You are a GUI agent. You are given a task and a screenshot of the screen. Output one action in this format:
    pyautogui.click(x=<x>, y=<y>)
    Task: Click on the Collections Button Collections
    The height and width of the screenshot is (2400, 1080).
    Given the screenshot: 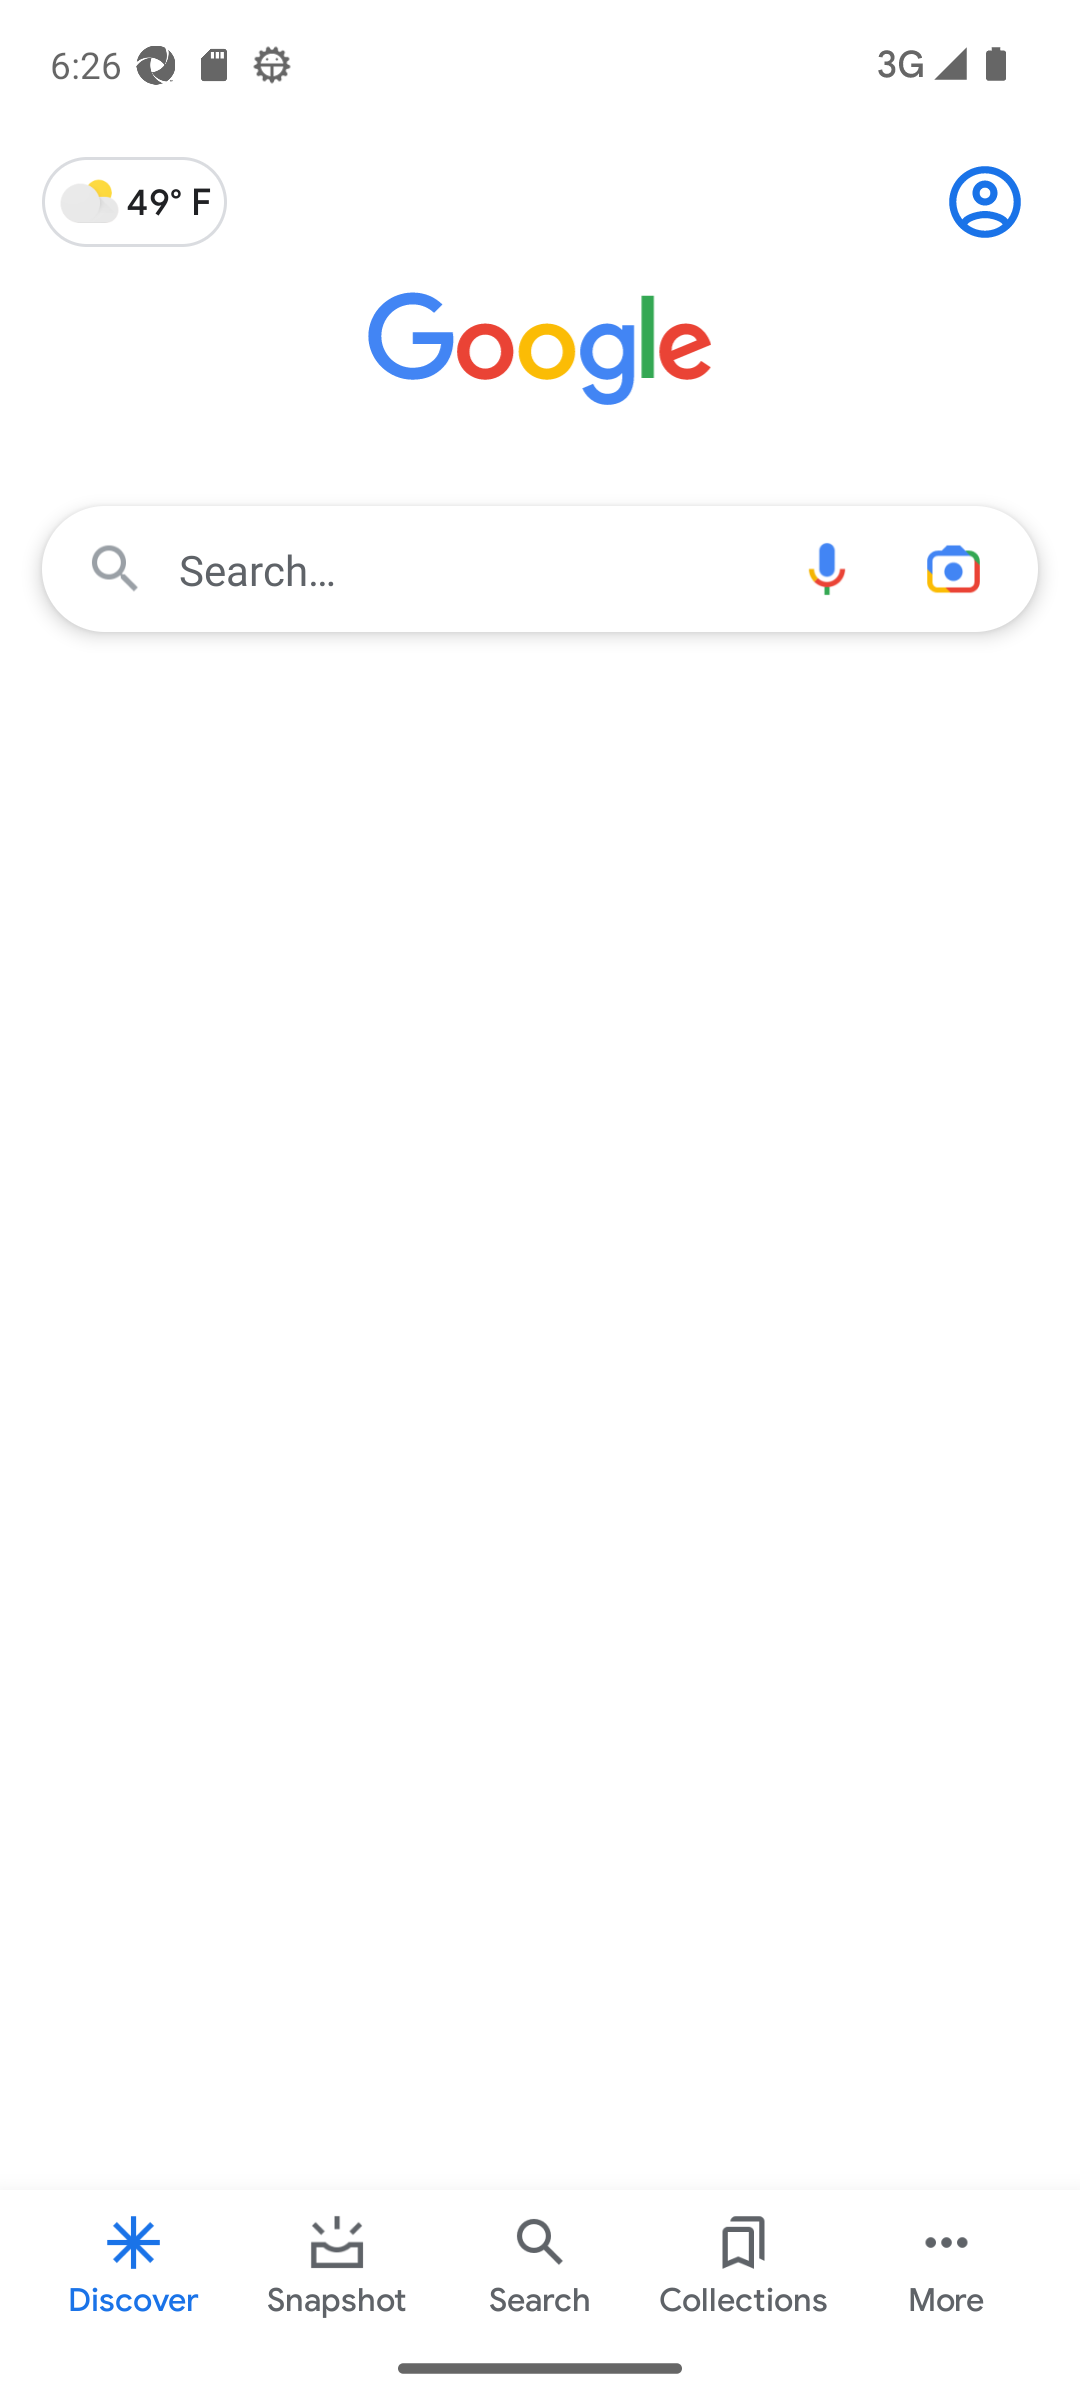 What is the action you would take?
    pyautogui.click(x=742, y=2262)
    